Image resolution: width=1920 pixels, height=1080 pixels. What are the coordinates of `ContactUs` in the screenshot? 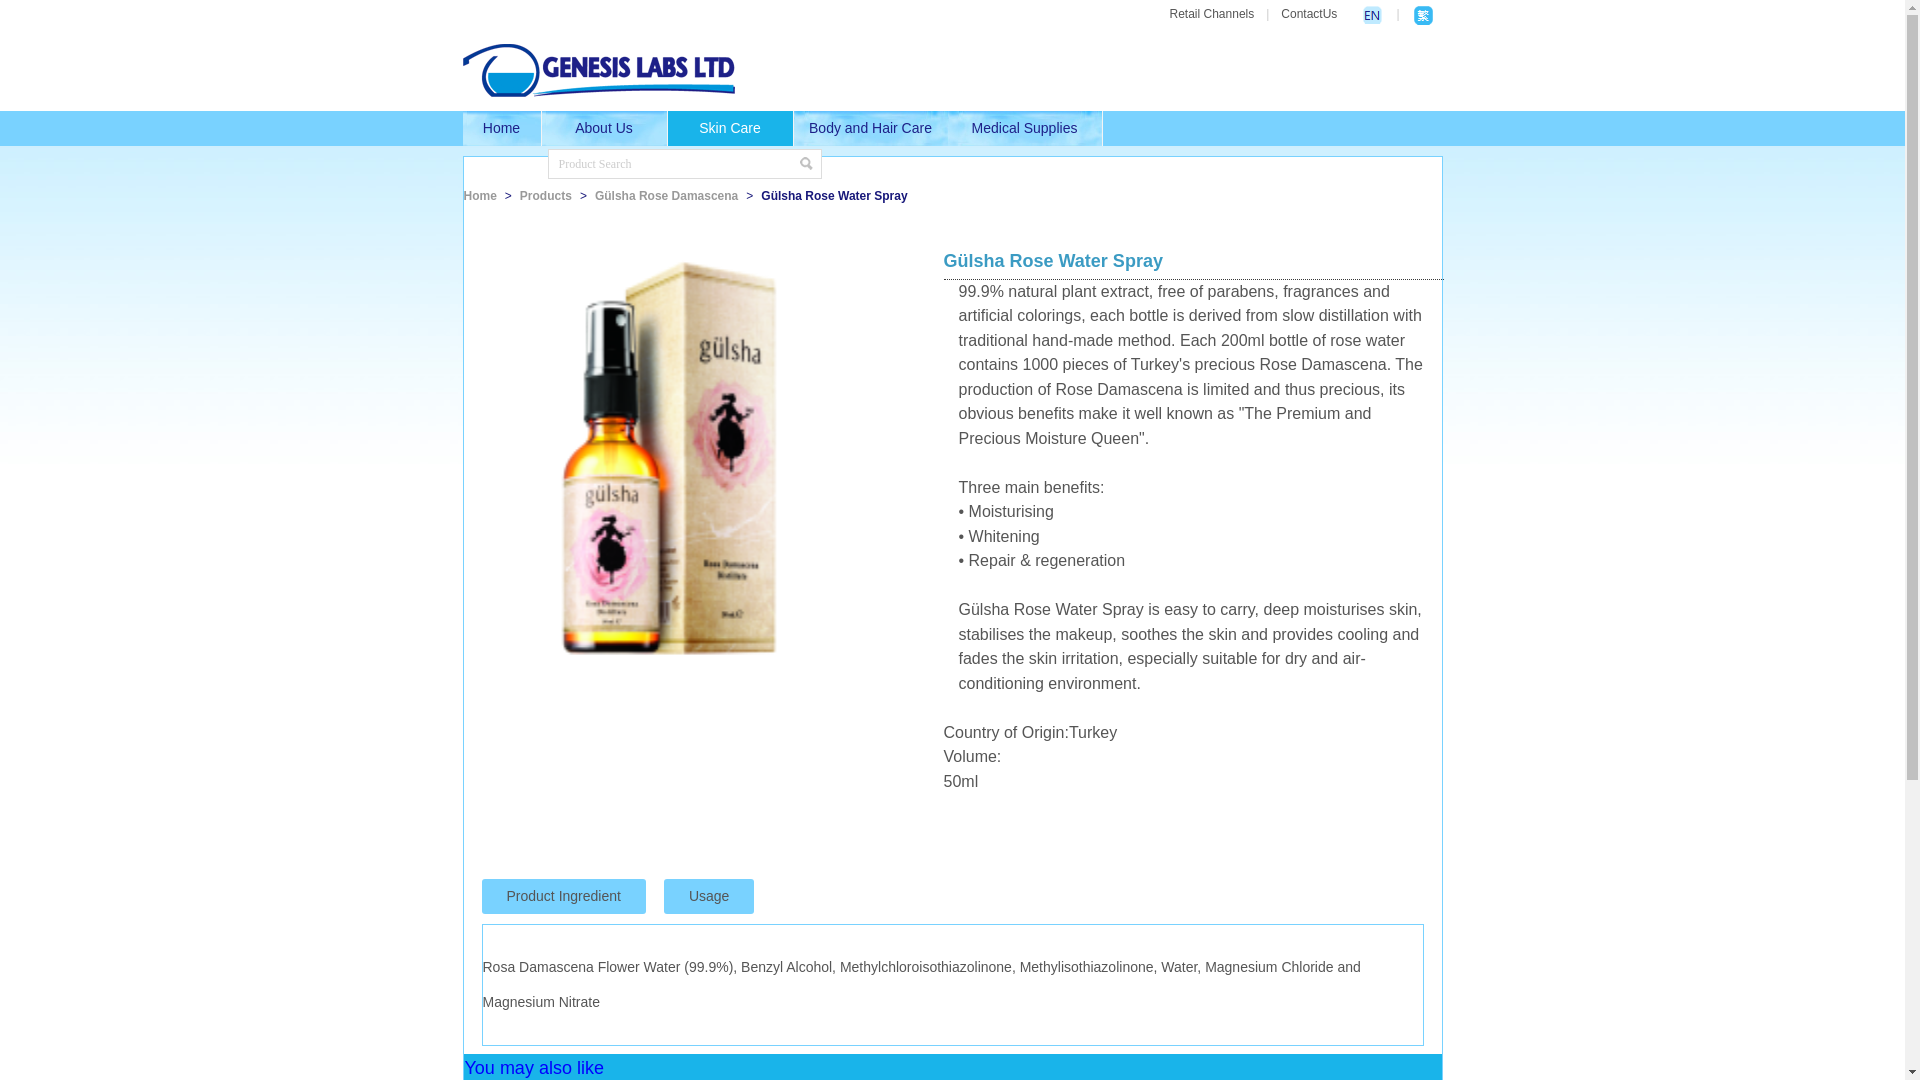 It's located at (1309, 14).